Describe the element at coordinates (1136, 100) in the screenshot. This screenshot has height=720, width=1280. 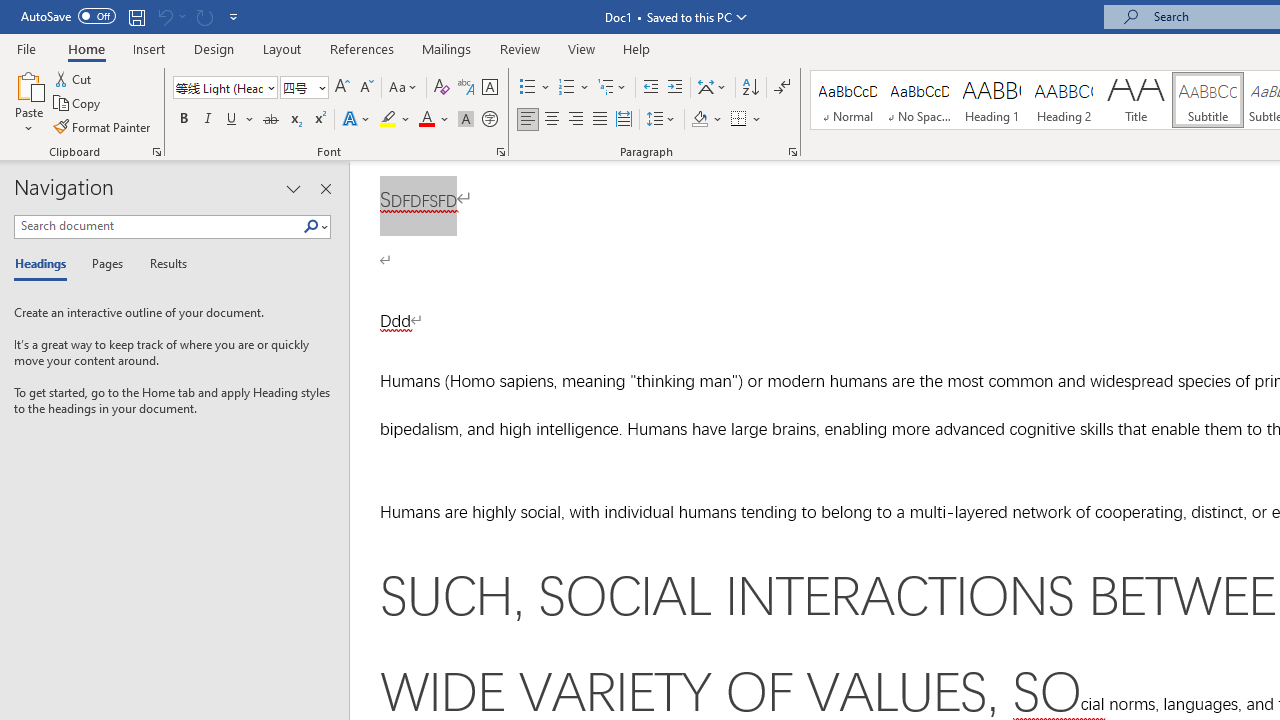
I see `Title` at that location.